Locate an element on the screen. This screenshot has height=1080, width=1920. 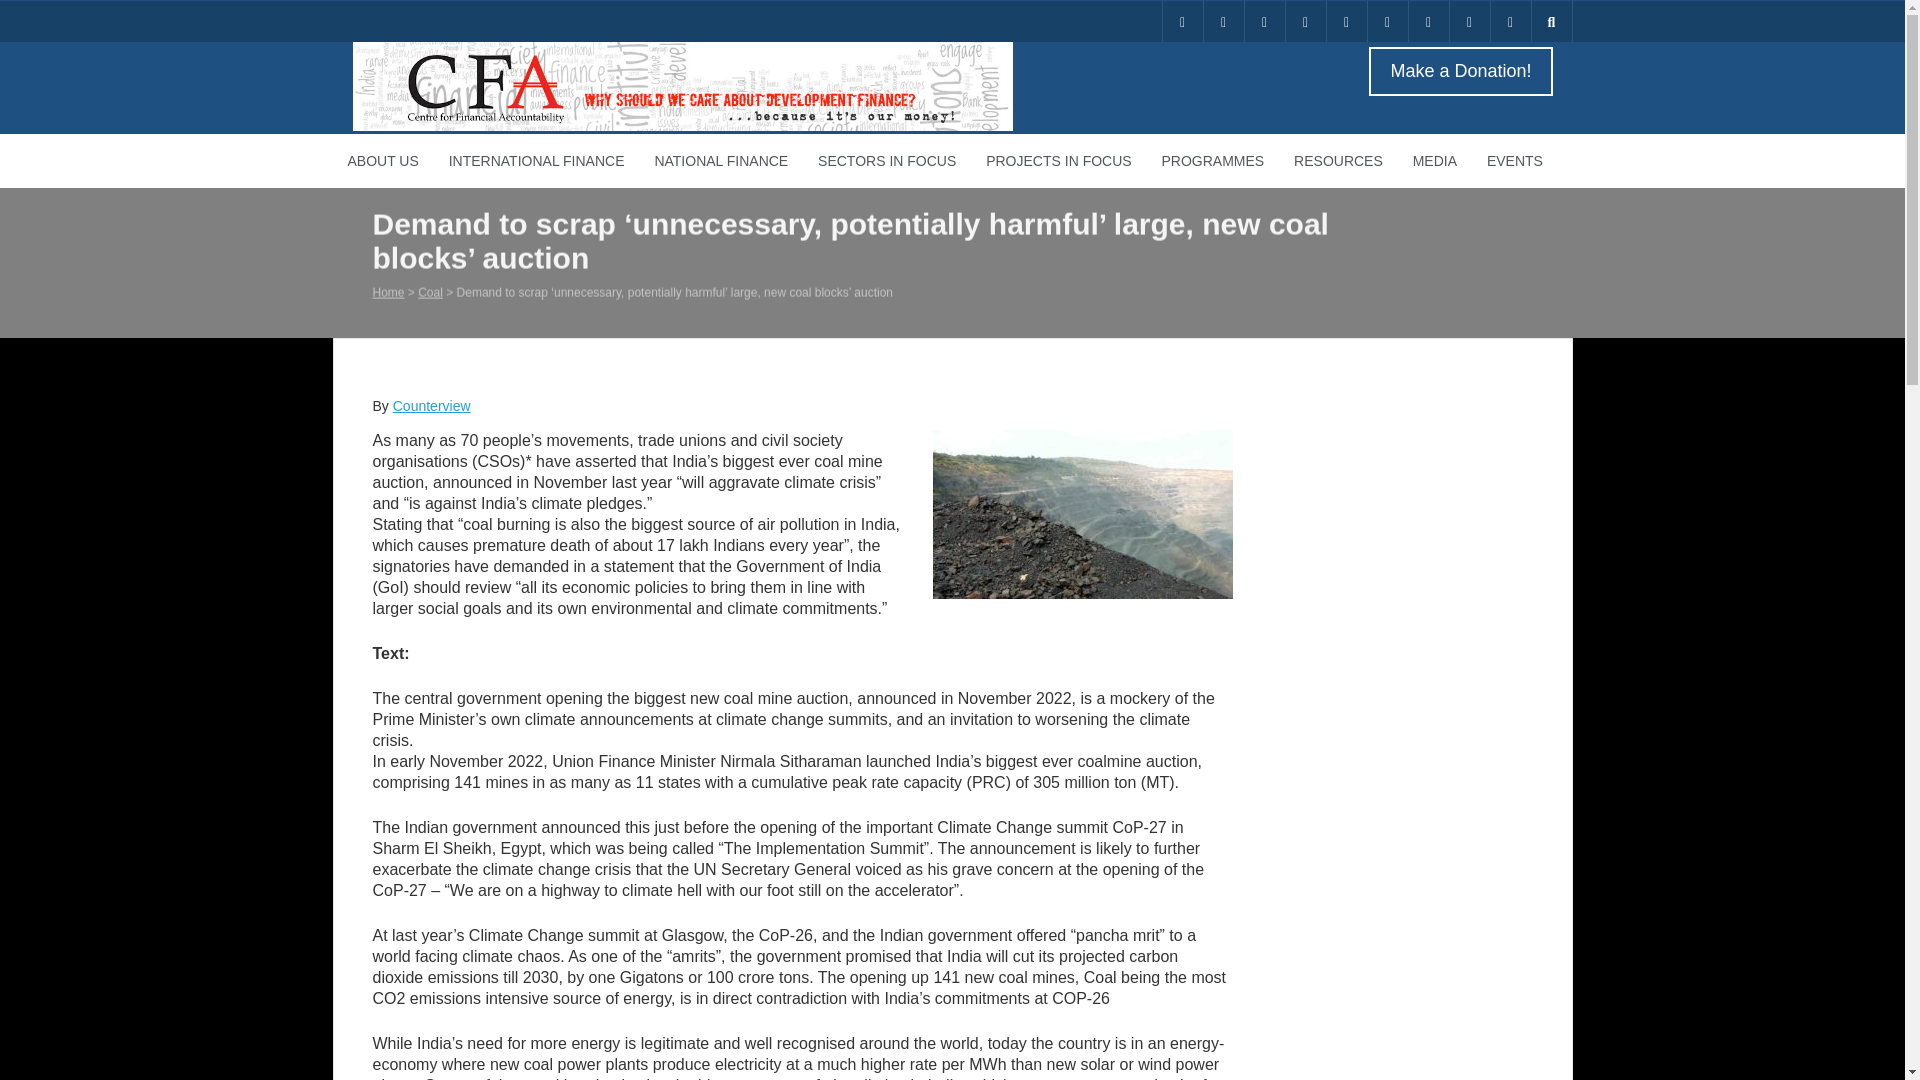
Facebook is located at coordinates (1306, 22).